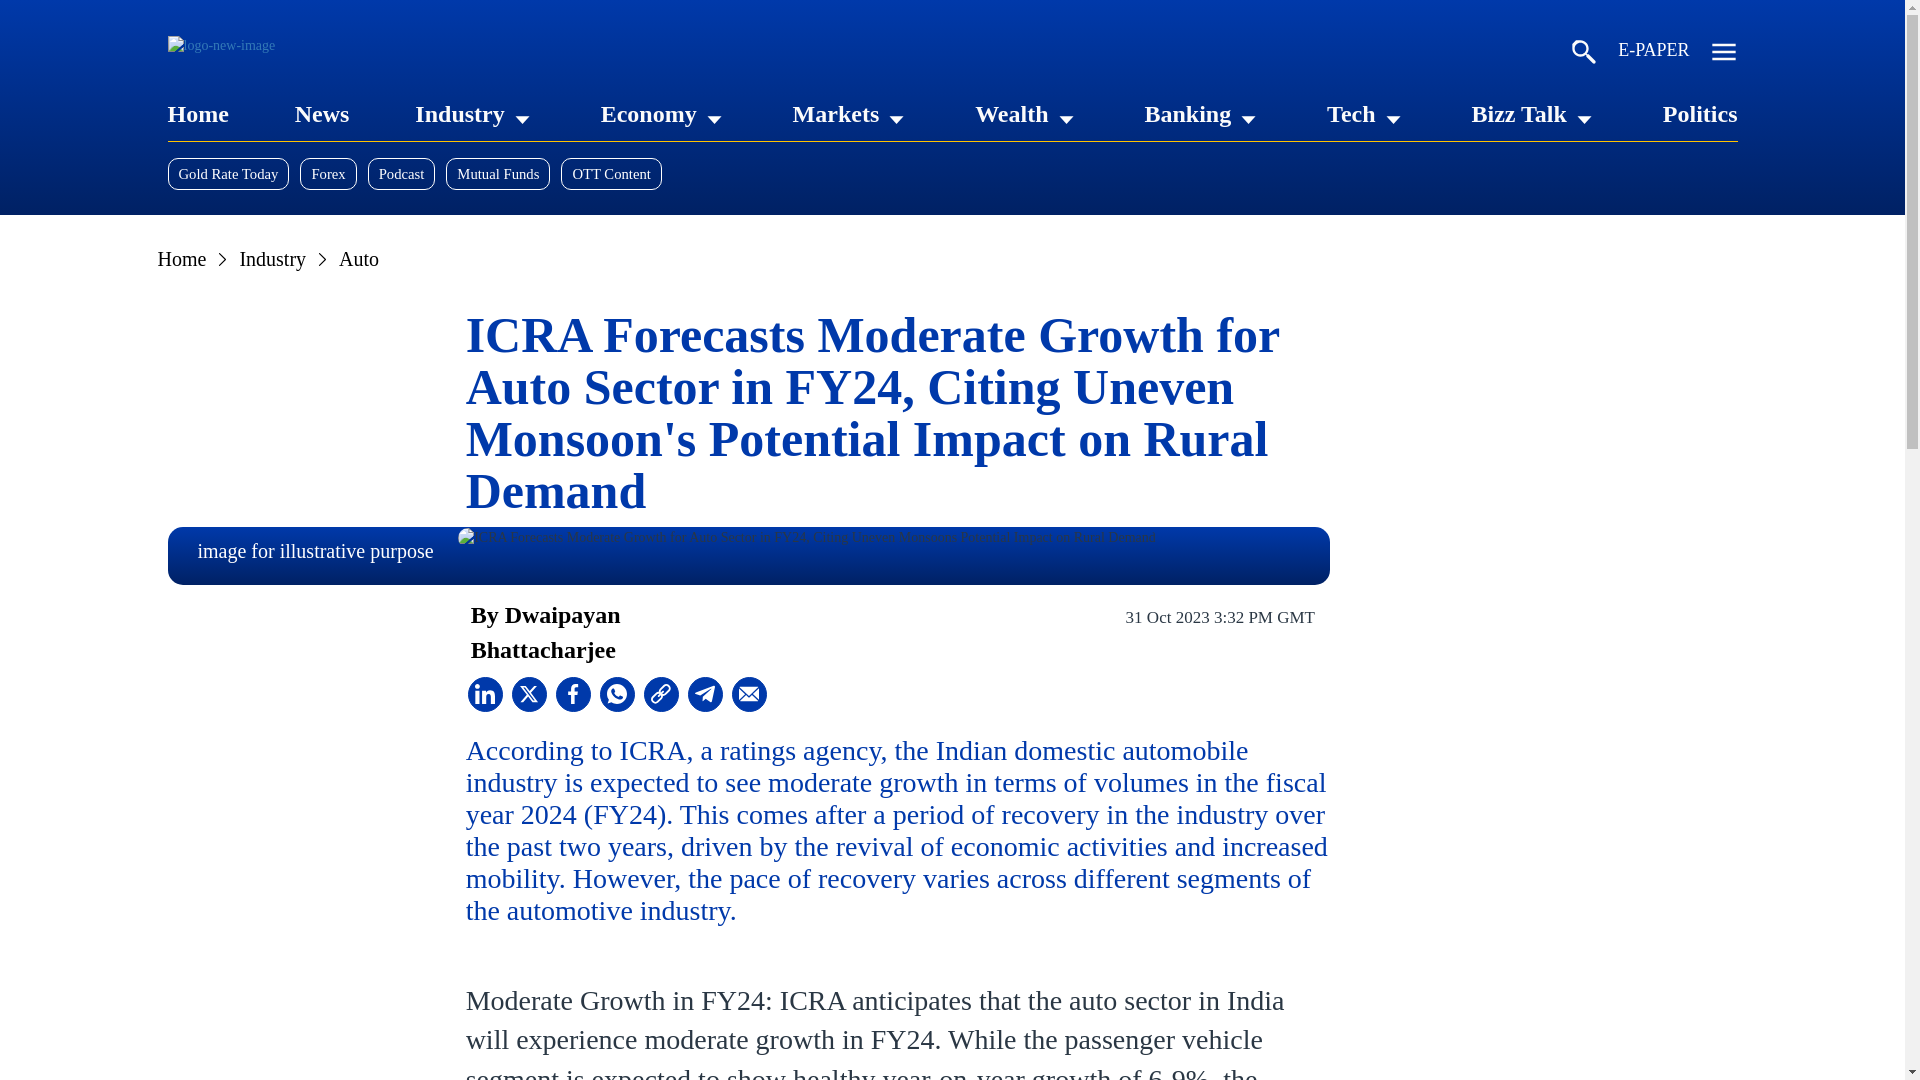  I want to click on LinkedIn, so click(486, 694).